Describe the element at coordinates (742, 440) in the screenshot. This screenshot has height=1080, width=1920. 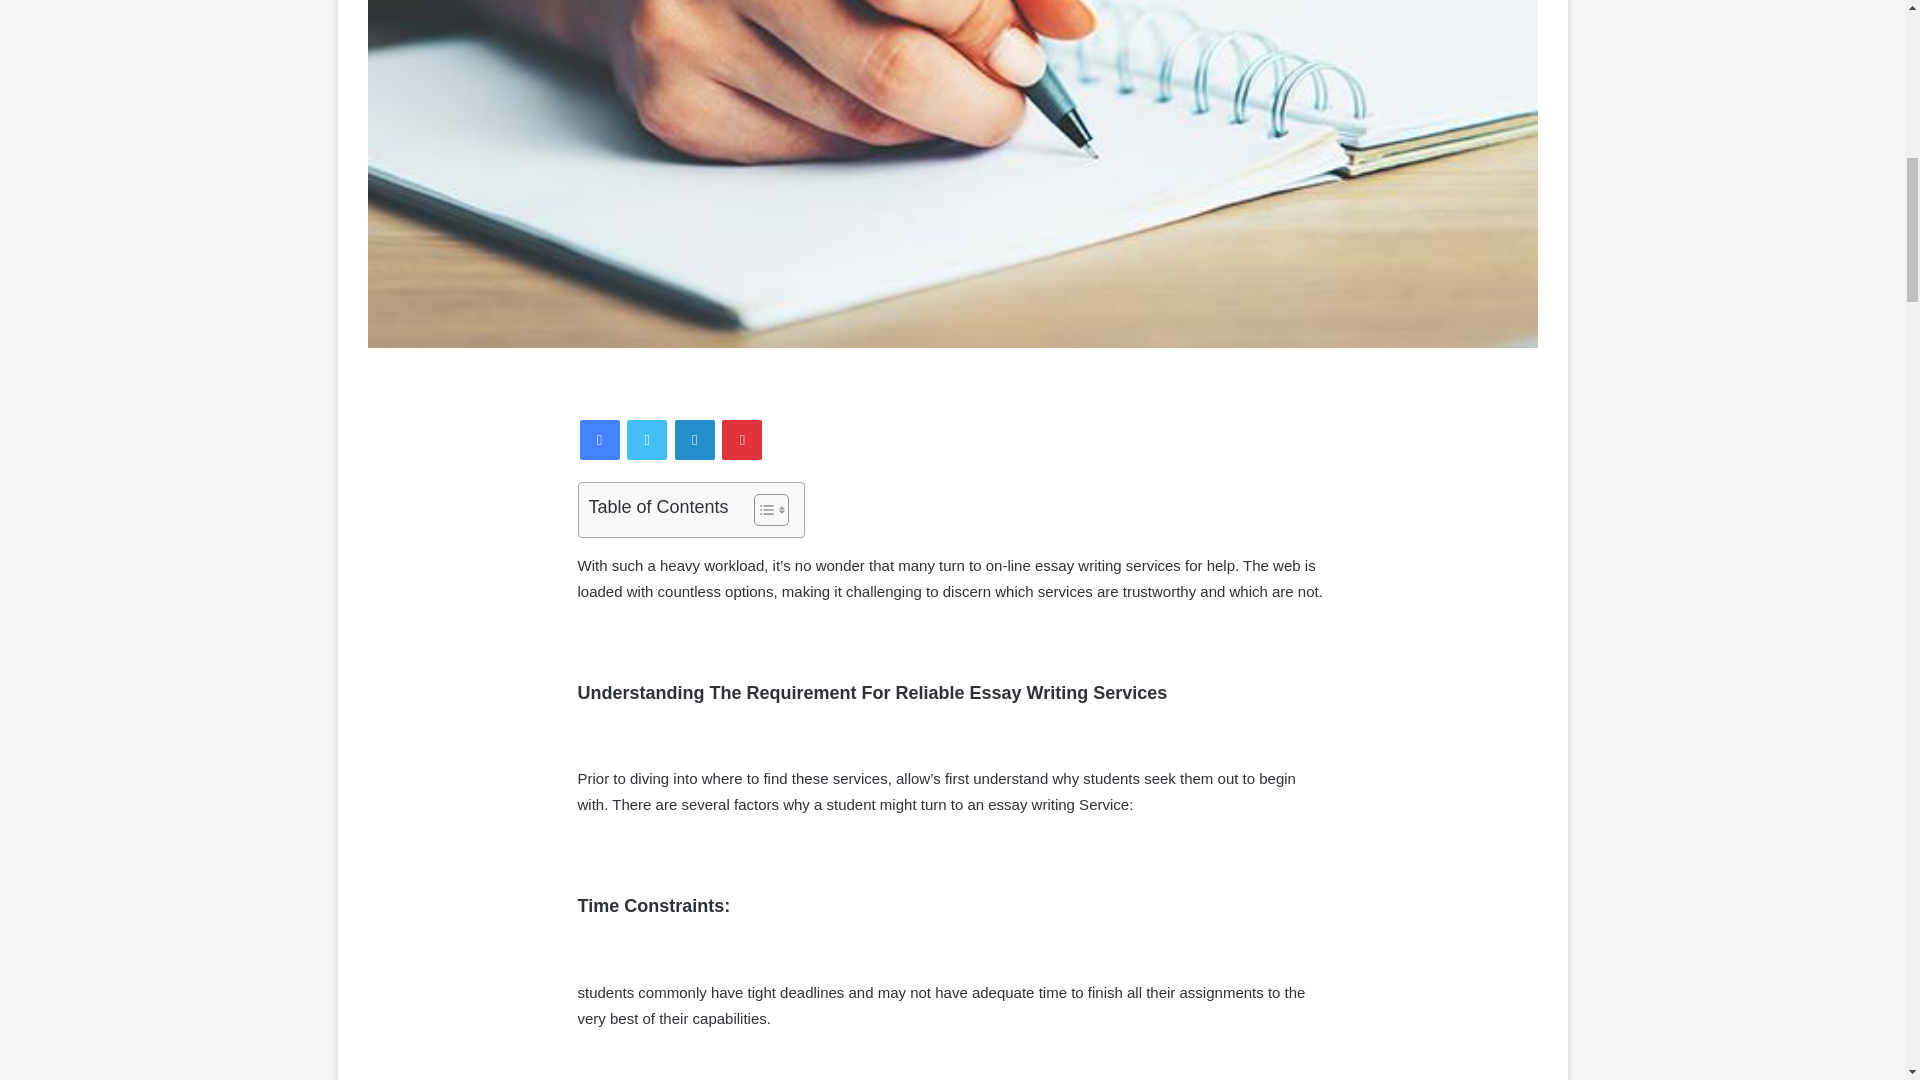
I see `Pinterest` at that location.